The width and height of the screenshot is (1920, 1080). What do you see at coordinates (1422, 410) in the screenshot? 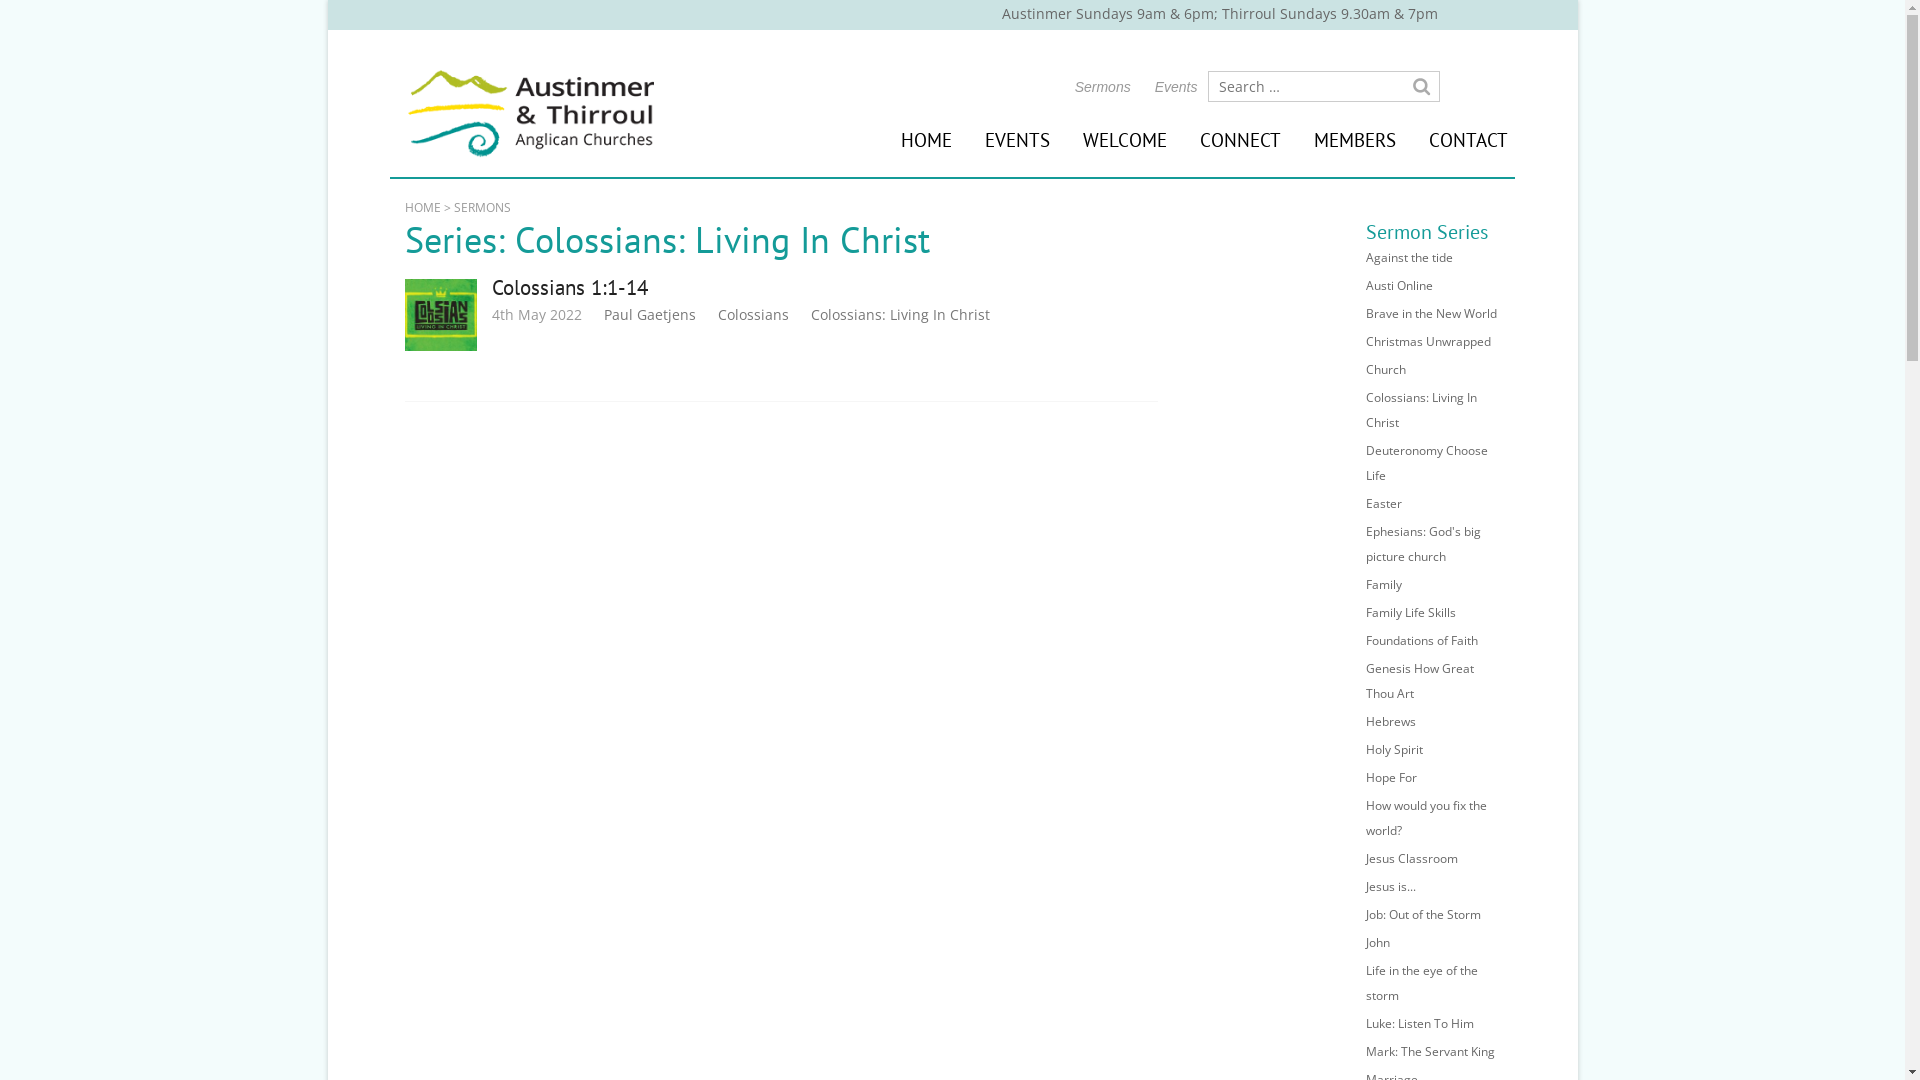
I see `Colossians: Living In Christ` at bounding box center [1422, 410].